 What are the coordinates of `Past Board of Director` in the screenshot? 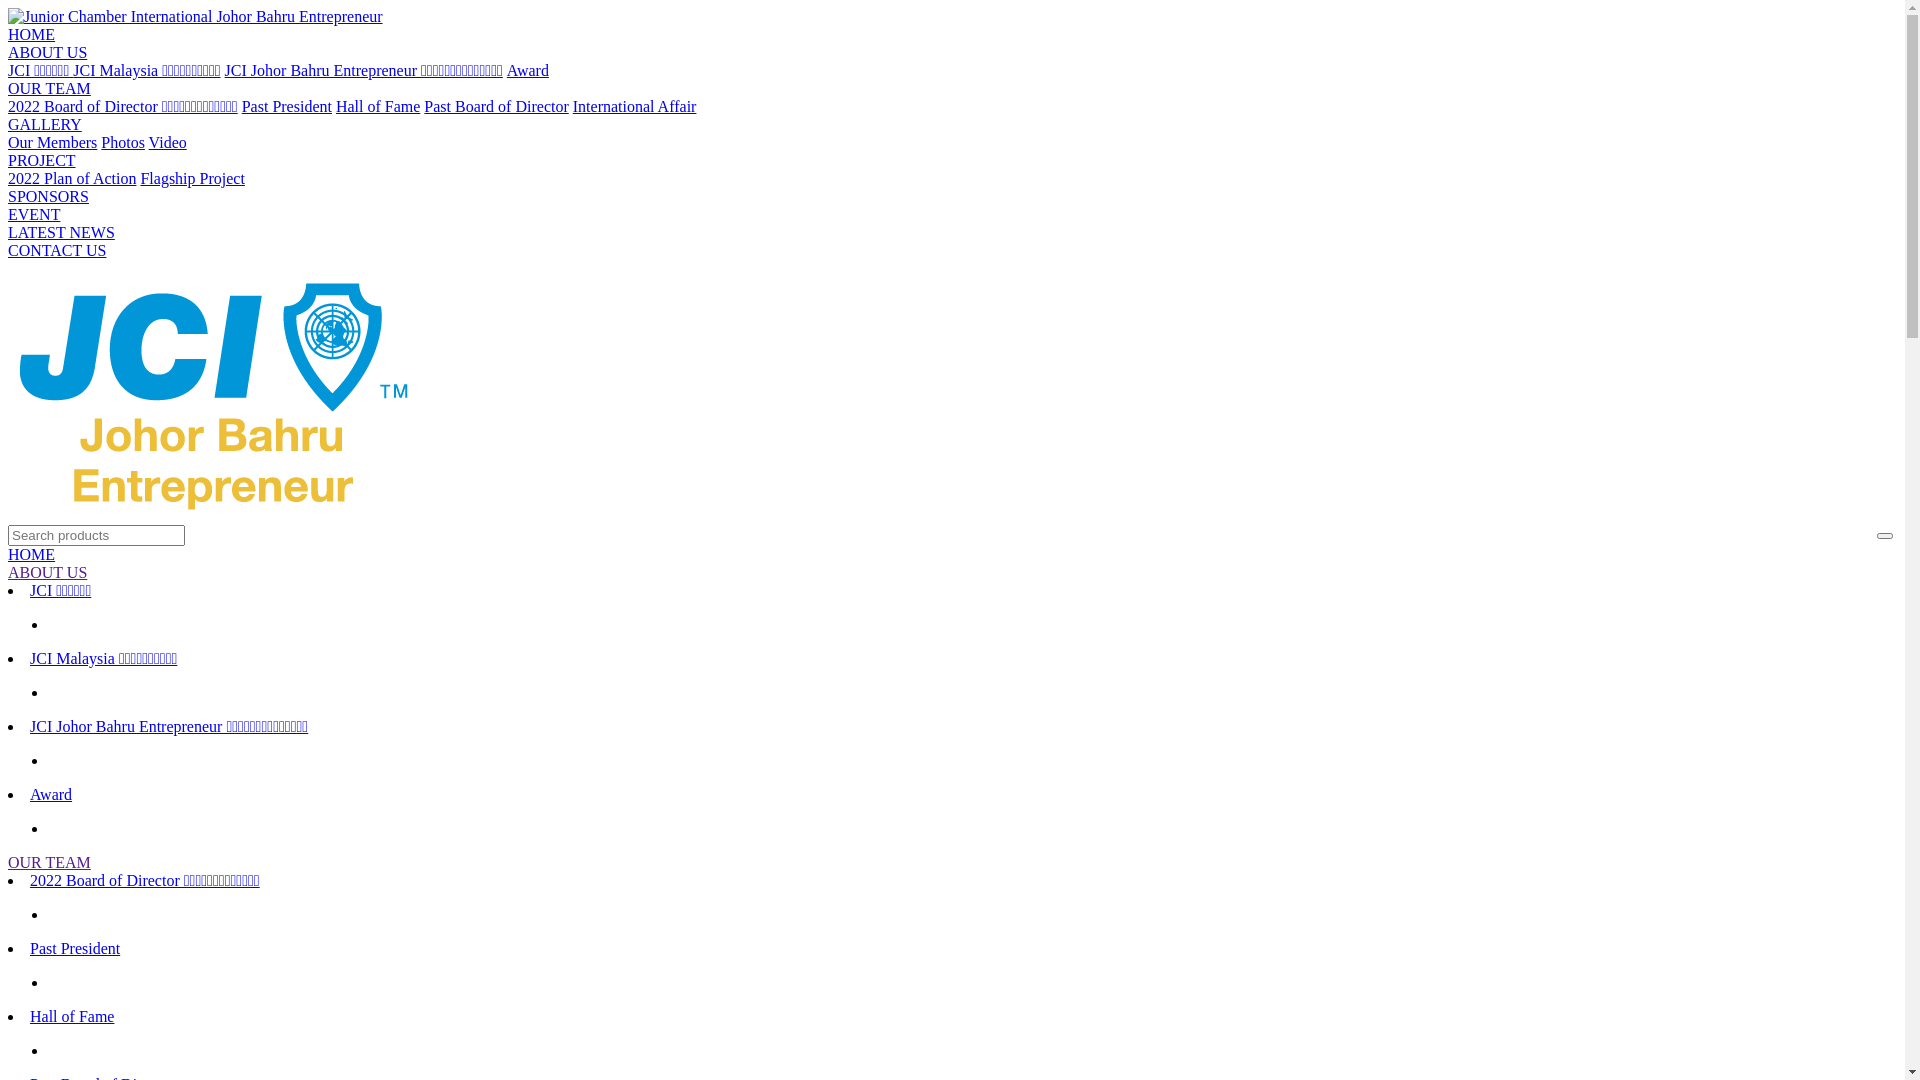 It's located at (496, 106).